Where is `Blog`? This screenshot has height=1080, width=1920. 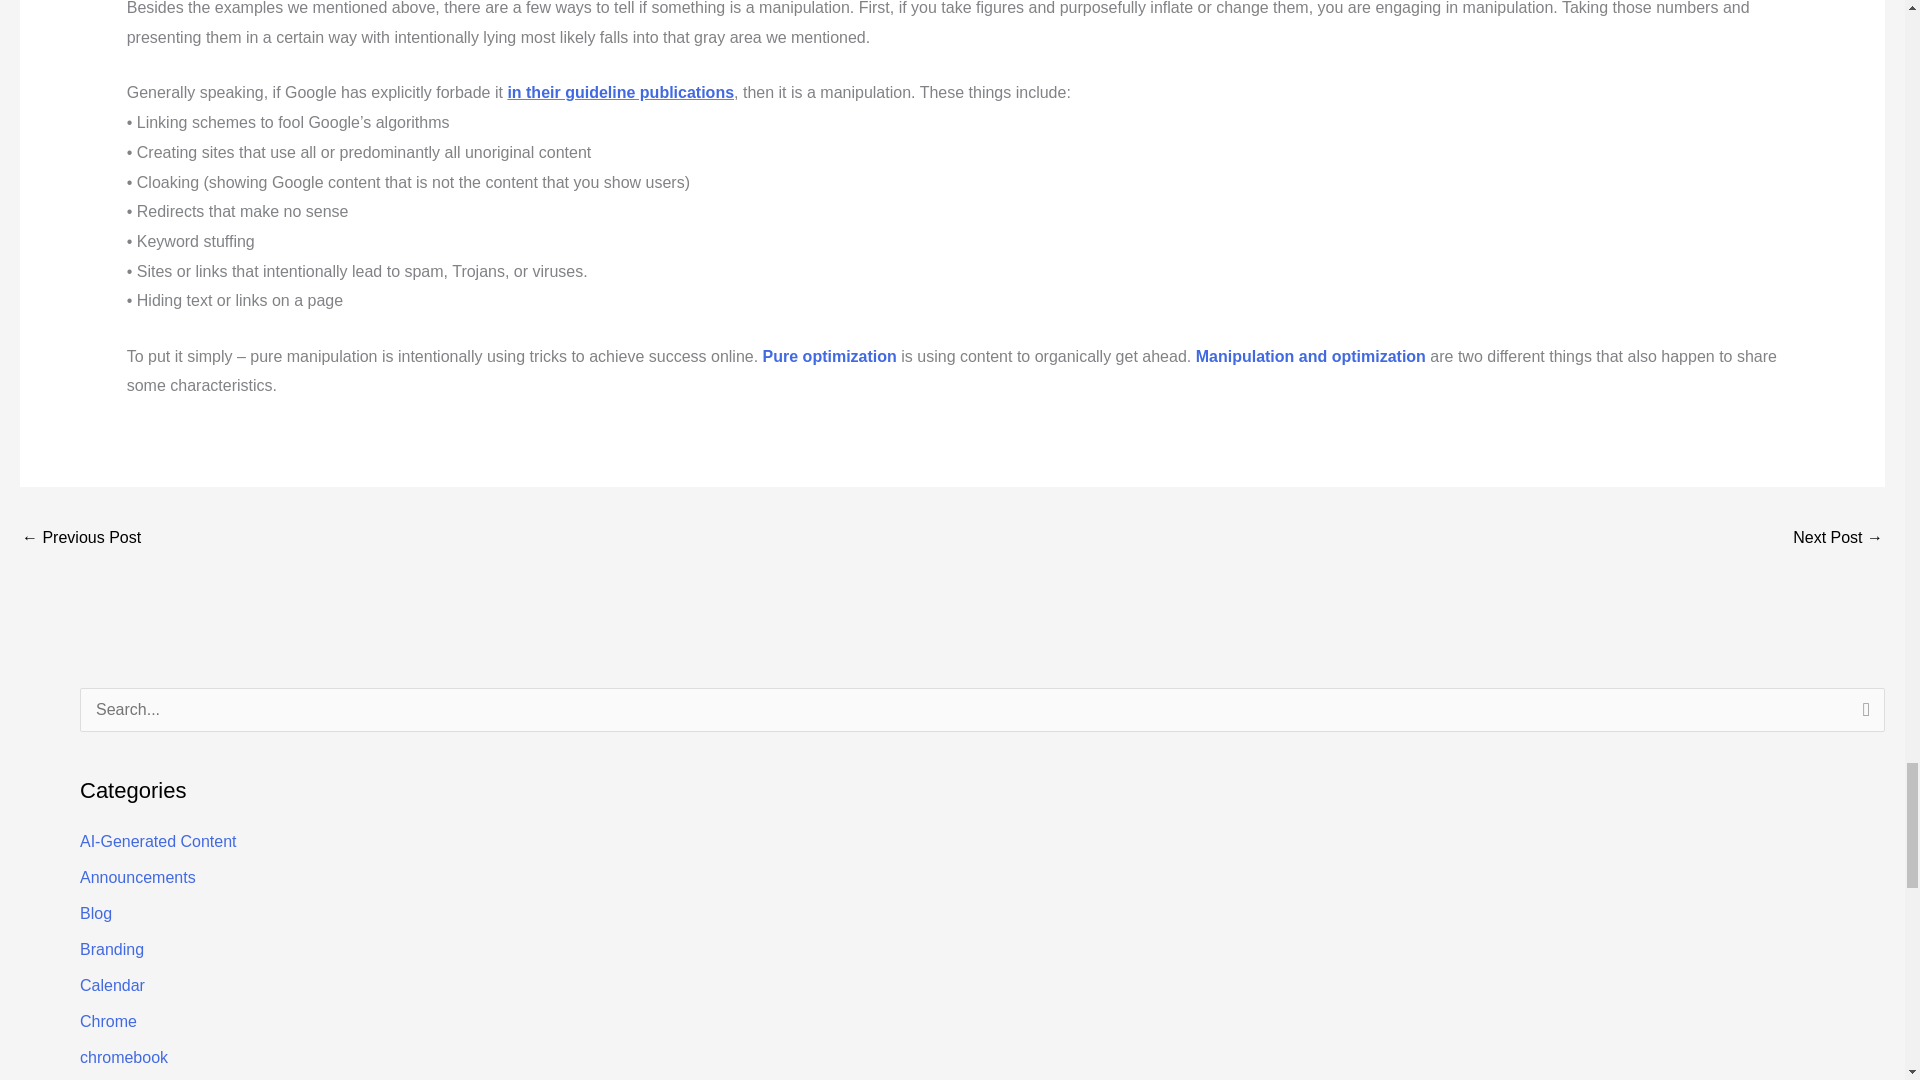 Blog is located at coordinates (96, 914).